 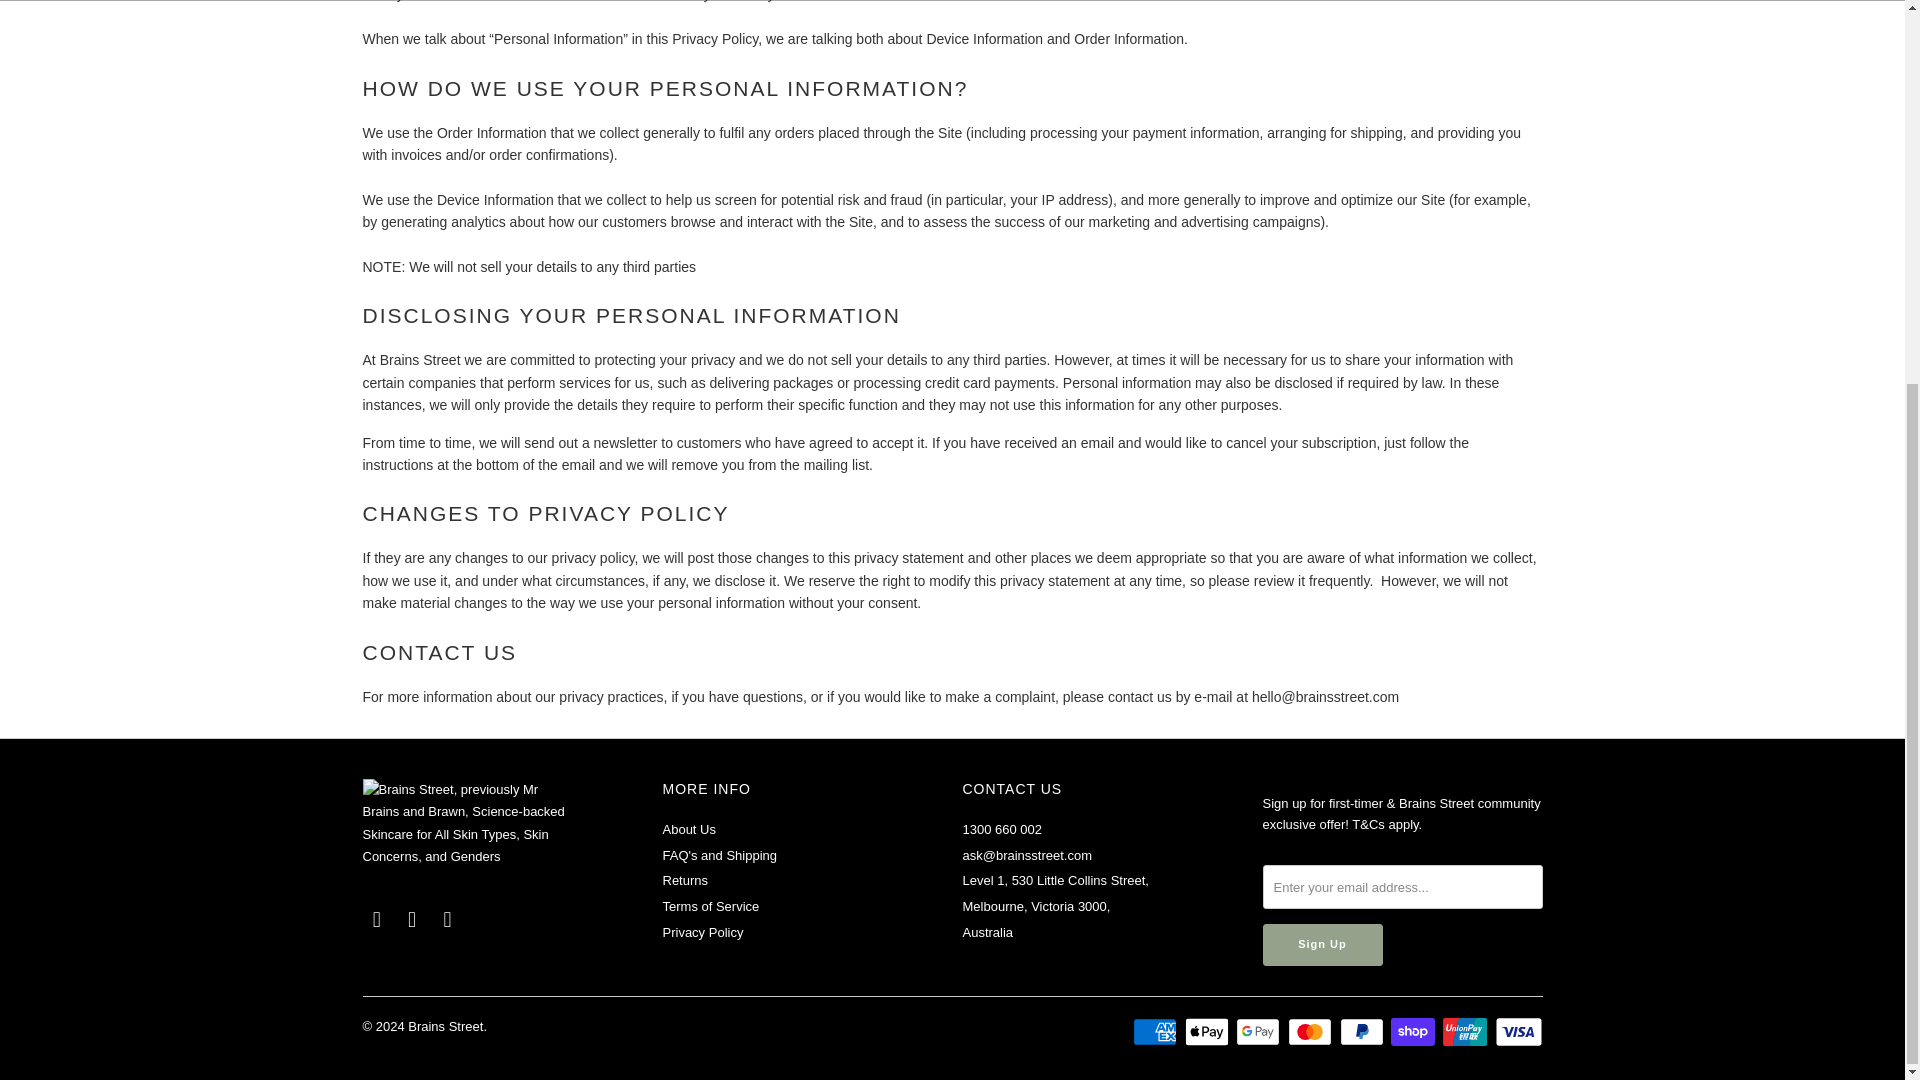 I want to click on Apple Pay, so click(x=1208, y=1032).